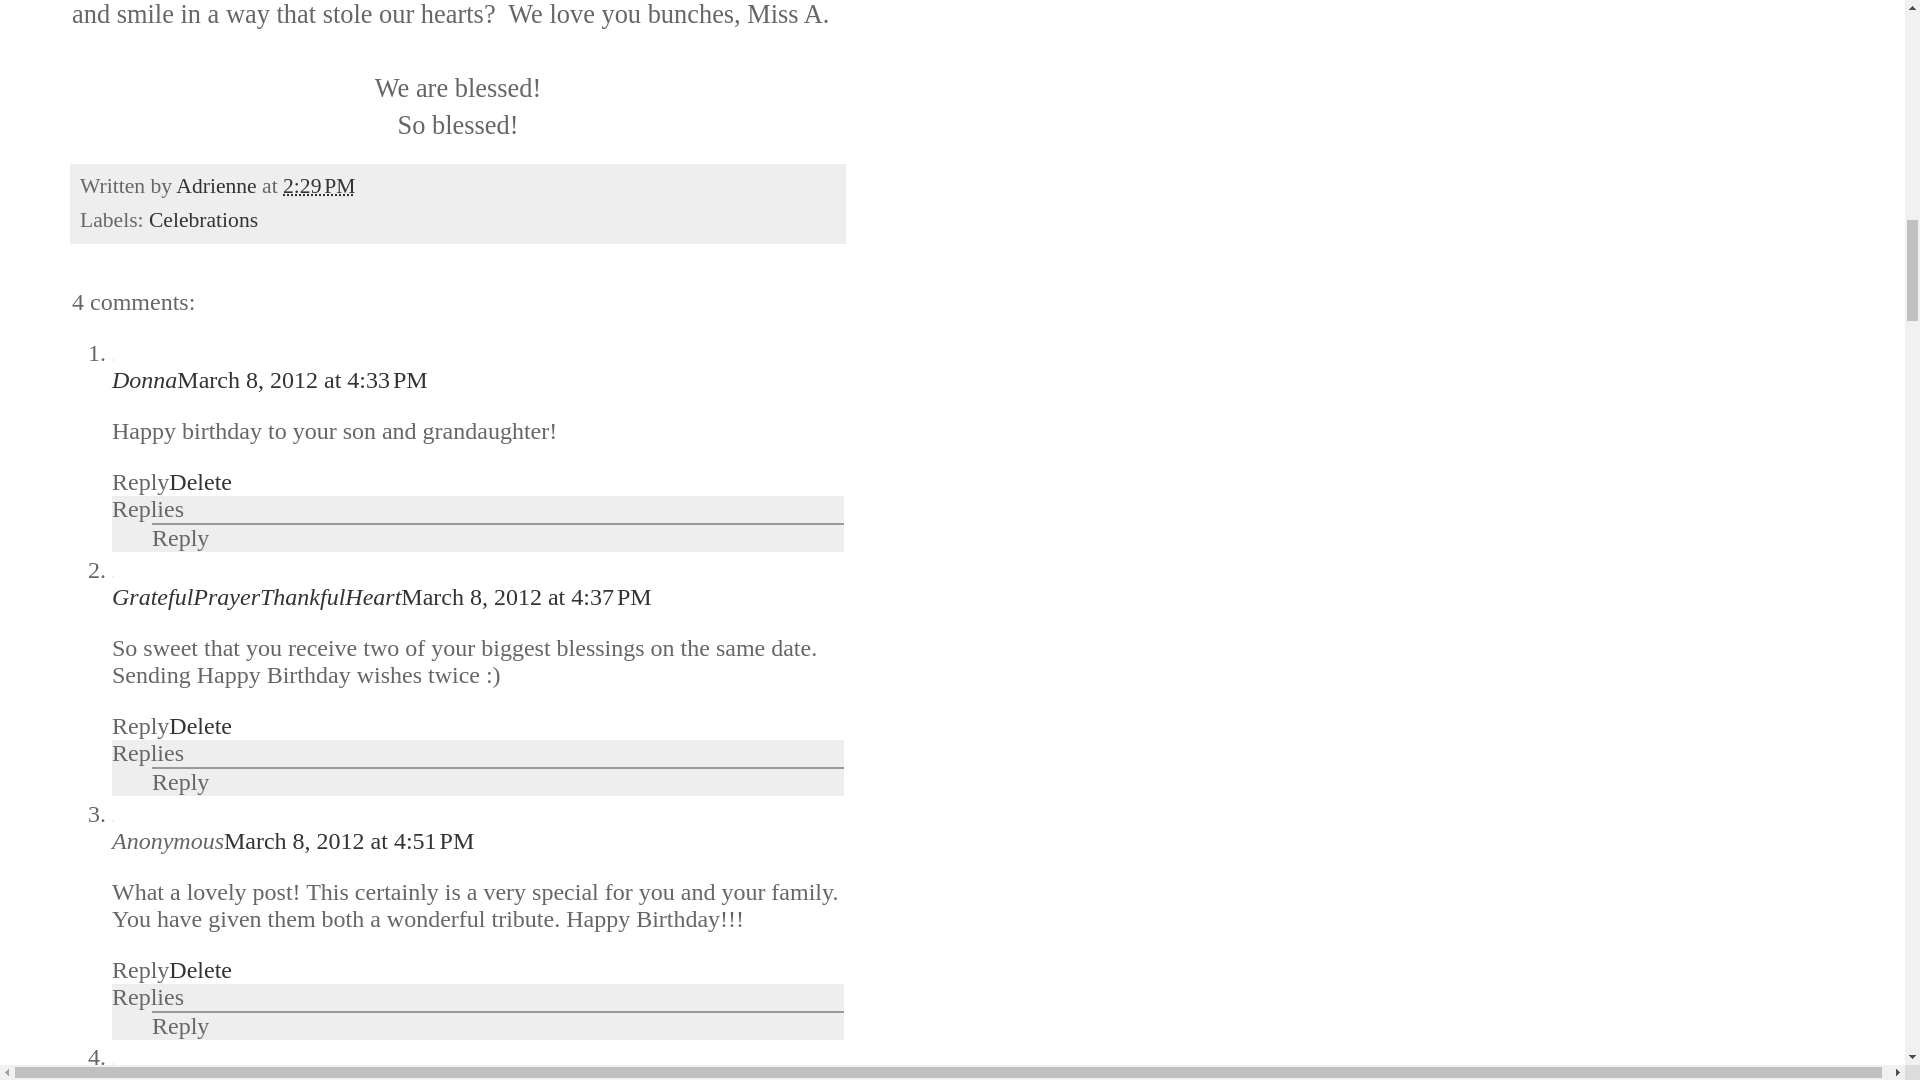 This screenshot has width=1920, height=1080. Describe the element at coordinates (318, 185) in the screenshot. I see `permanent link` at that location.